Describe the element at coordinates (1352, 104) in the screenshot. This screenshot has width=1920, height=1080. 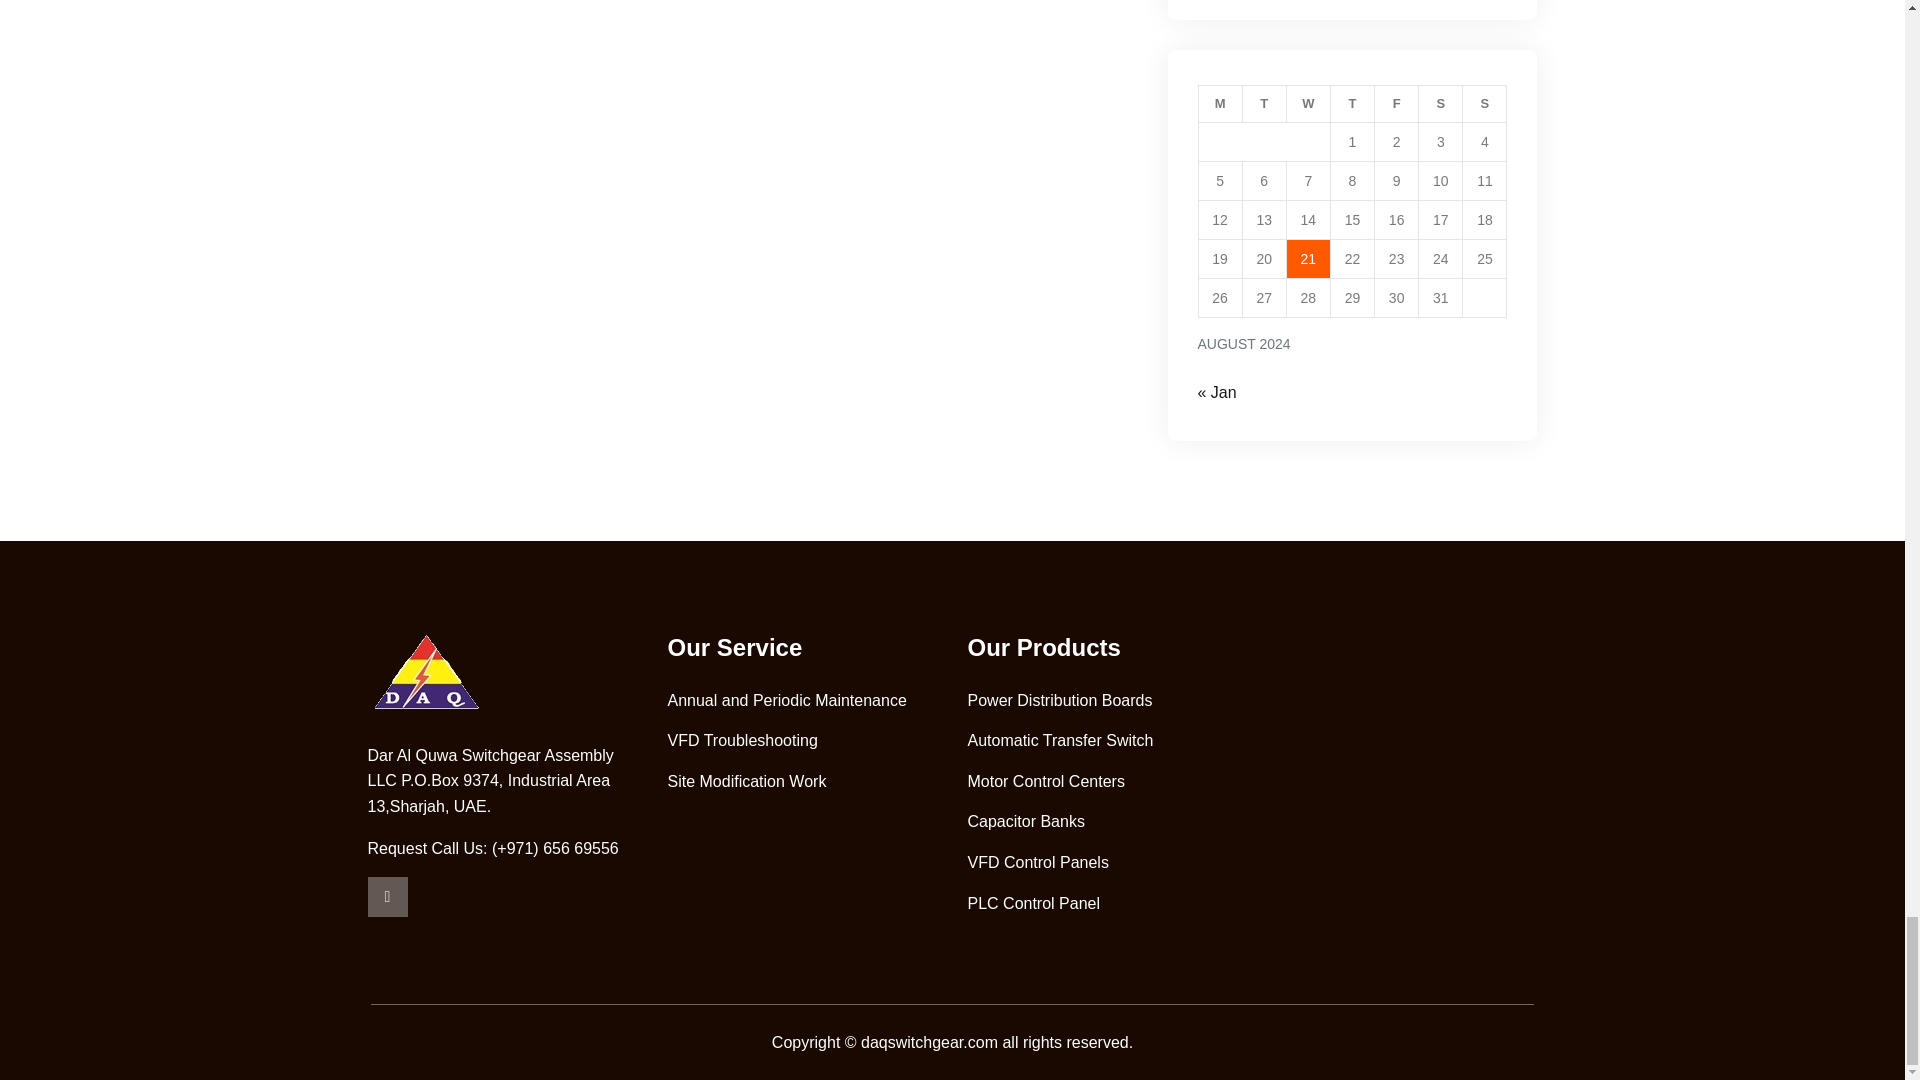
I see `Thursday` at that location.